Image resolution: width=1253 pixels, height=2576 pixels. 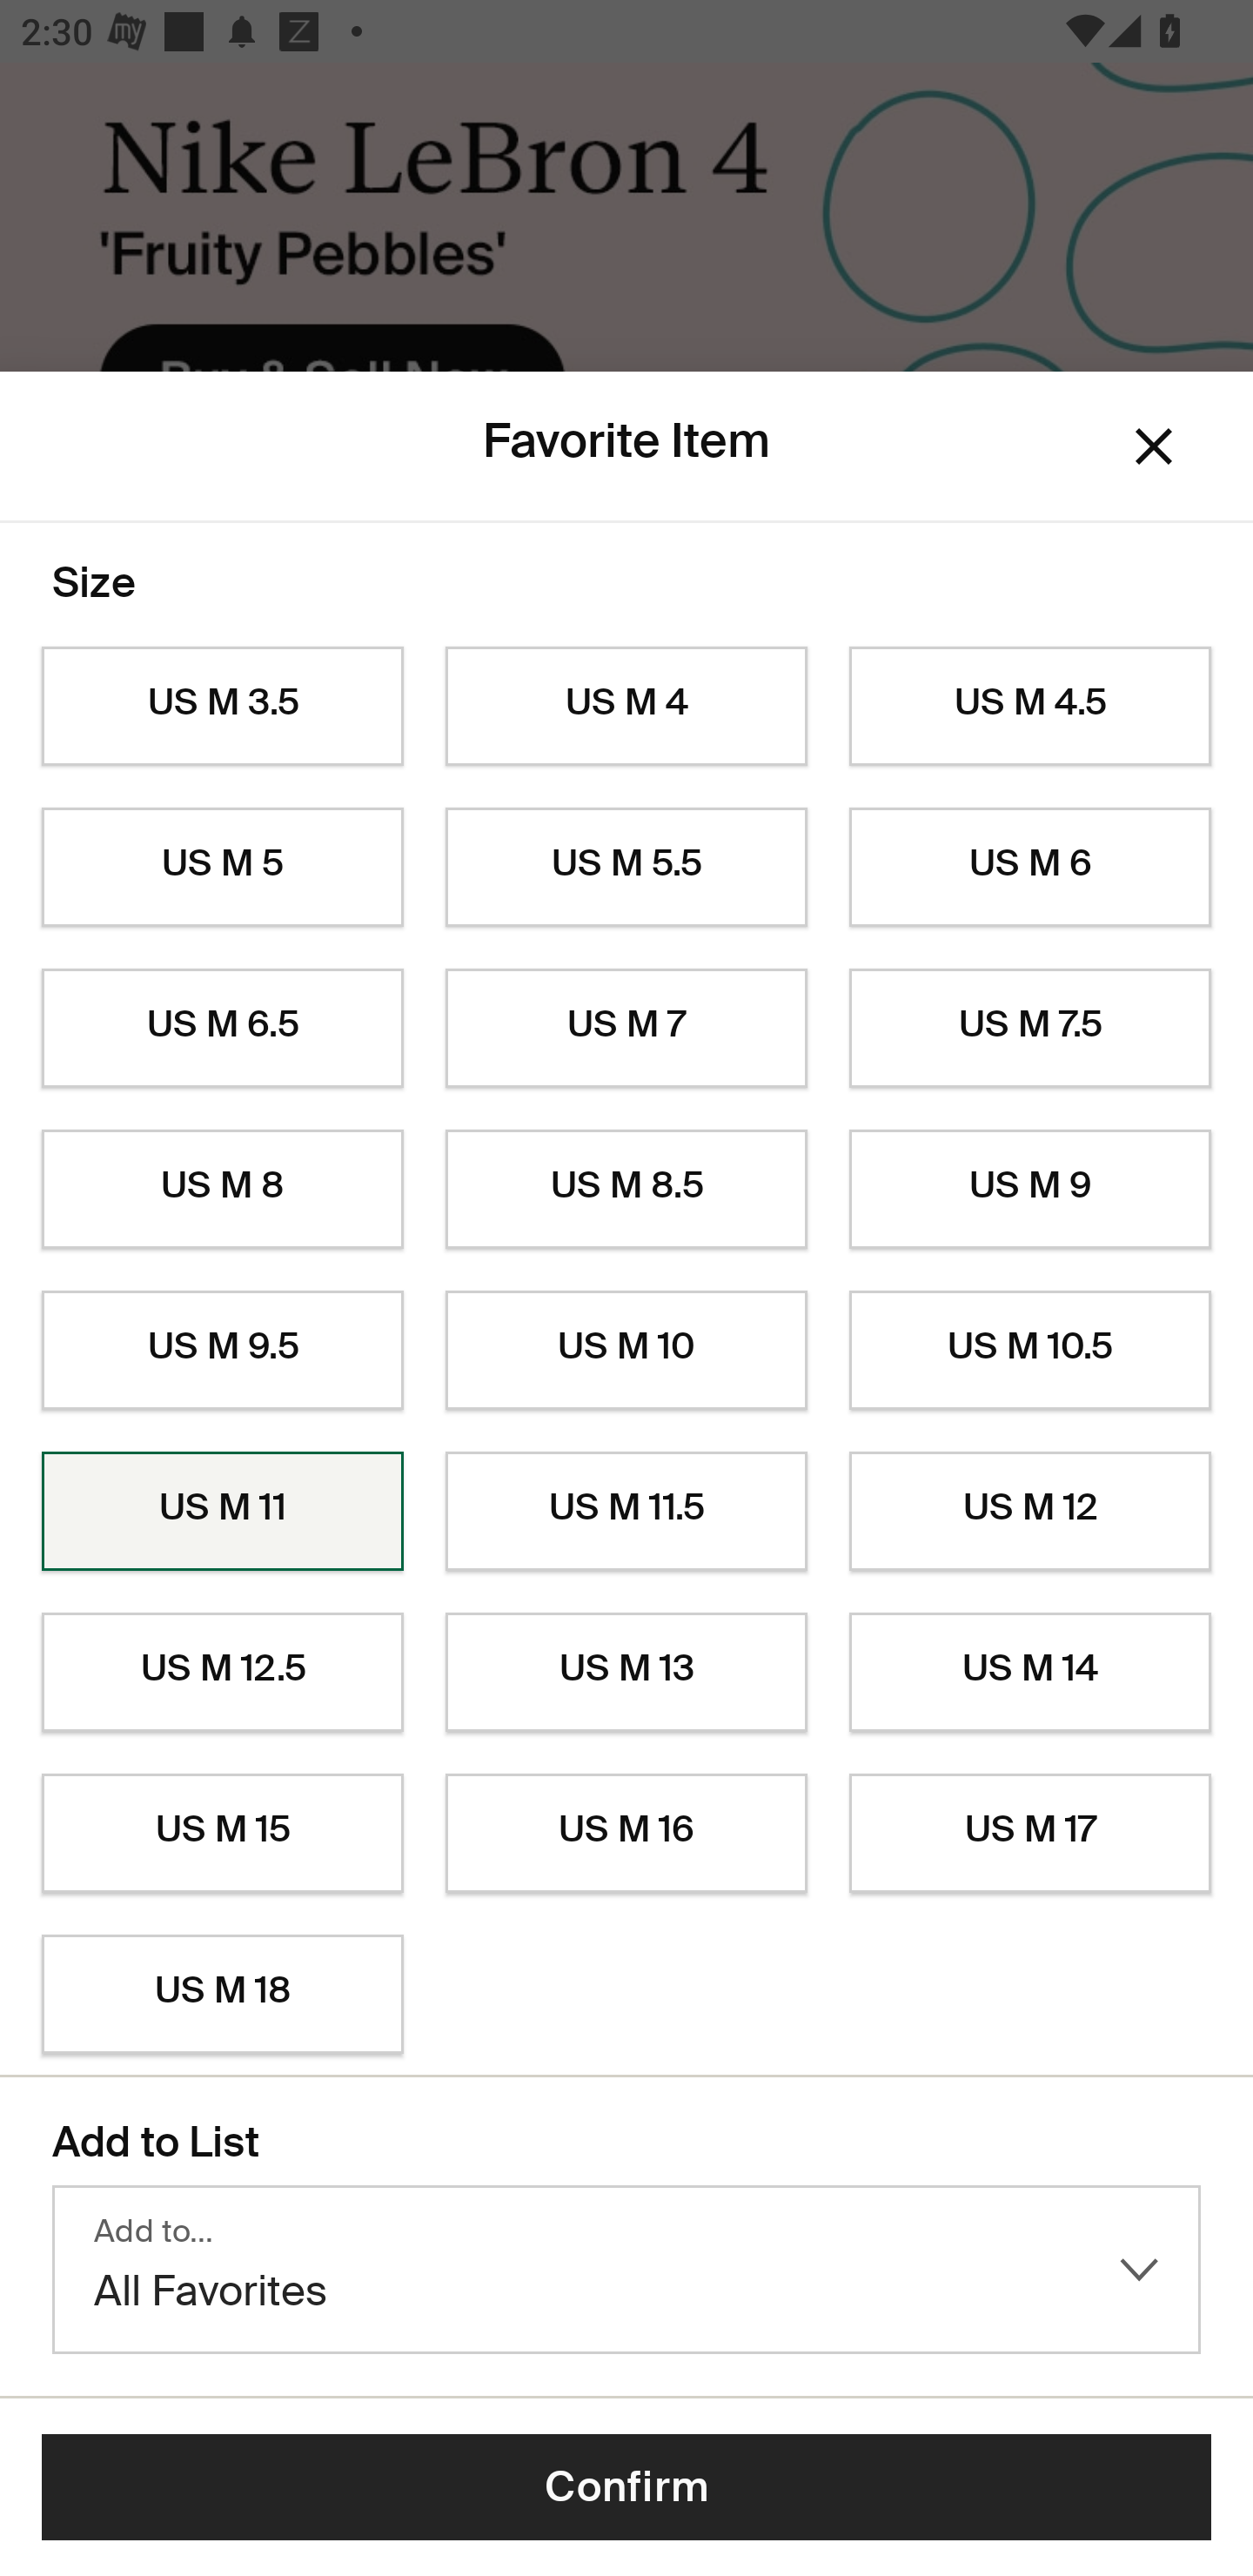 I want to click on US M 11, so click(x=222, y=1511).